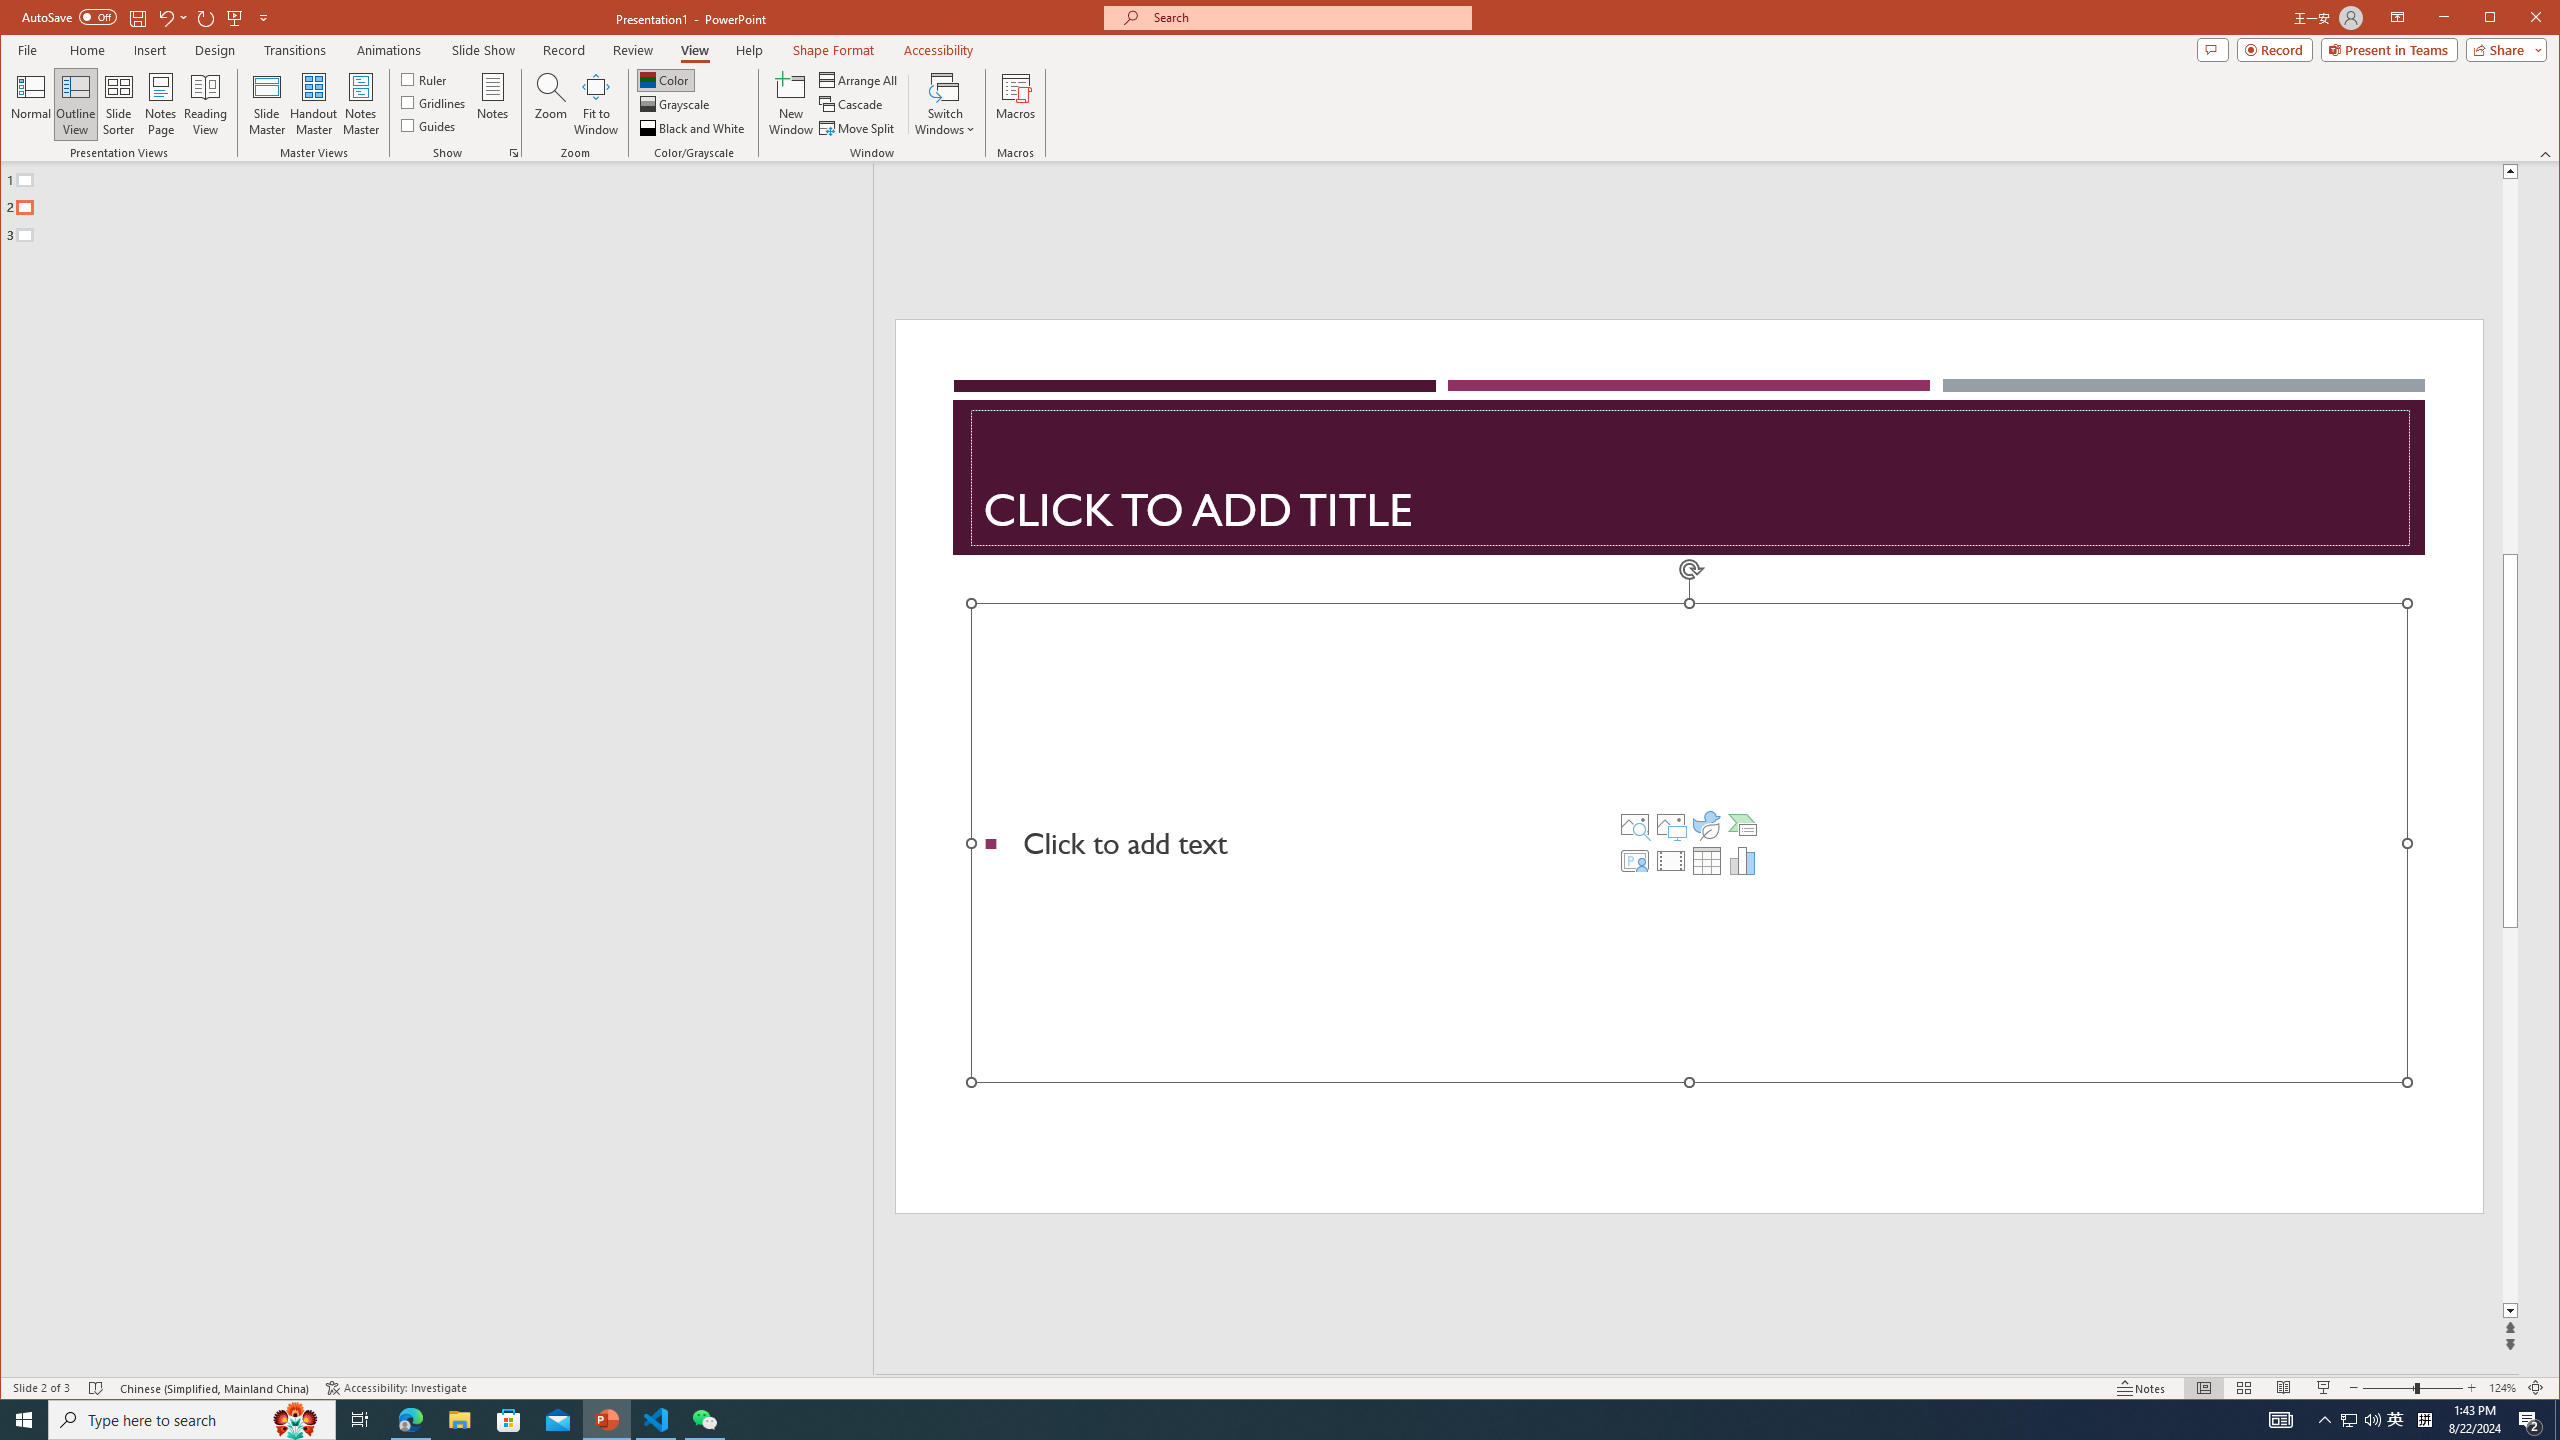 Image resolution: width=2560 pixels, height=1440 pixels. What do you see at coordinates (360, 104) in the screenshot?
I see `Notes Master` at bounding box center [360, 104].